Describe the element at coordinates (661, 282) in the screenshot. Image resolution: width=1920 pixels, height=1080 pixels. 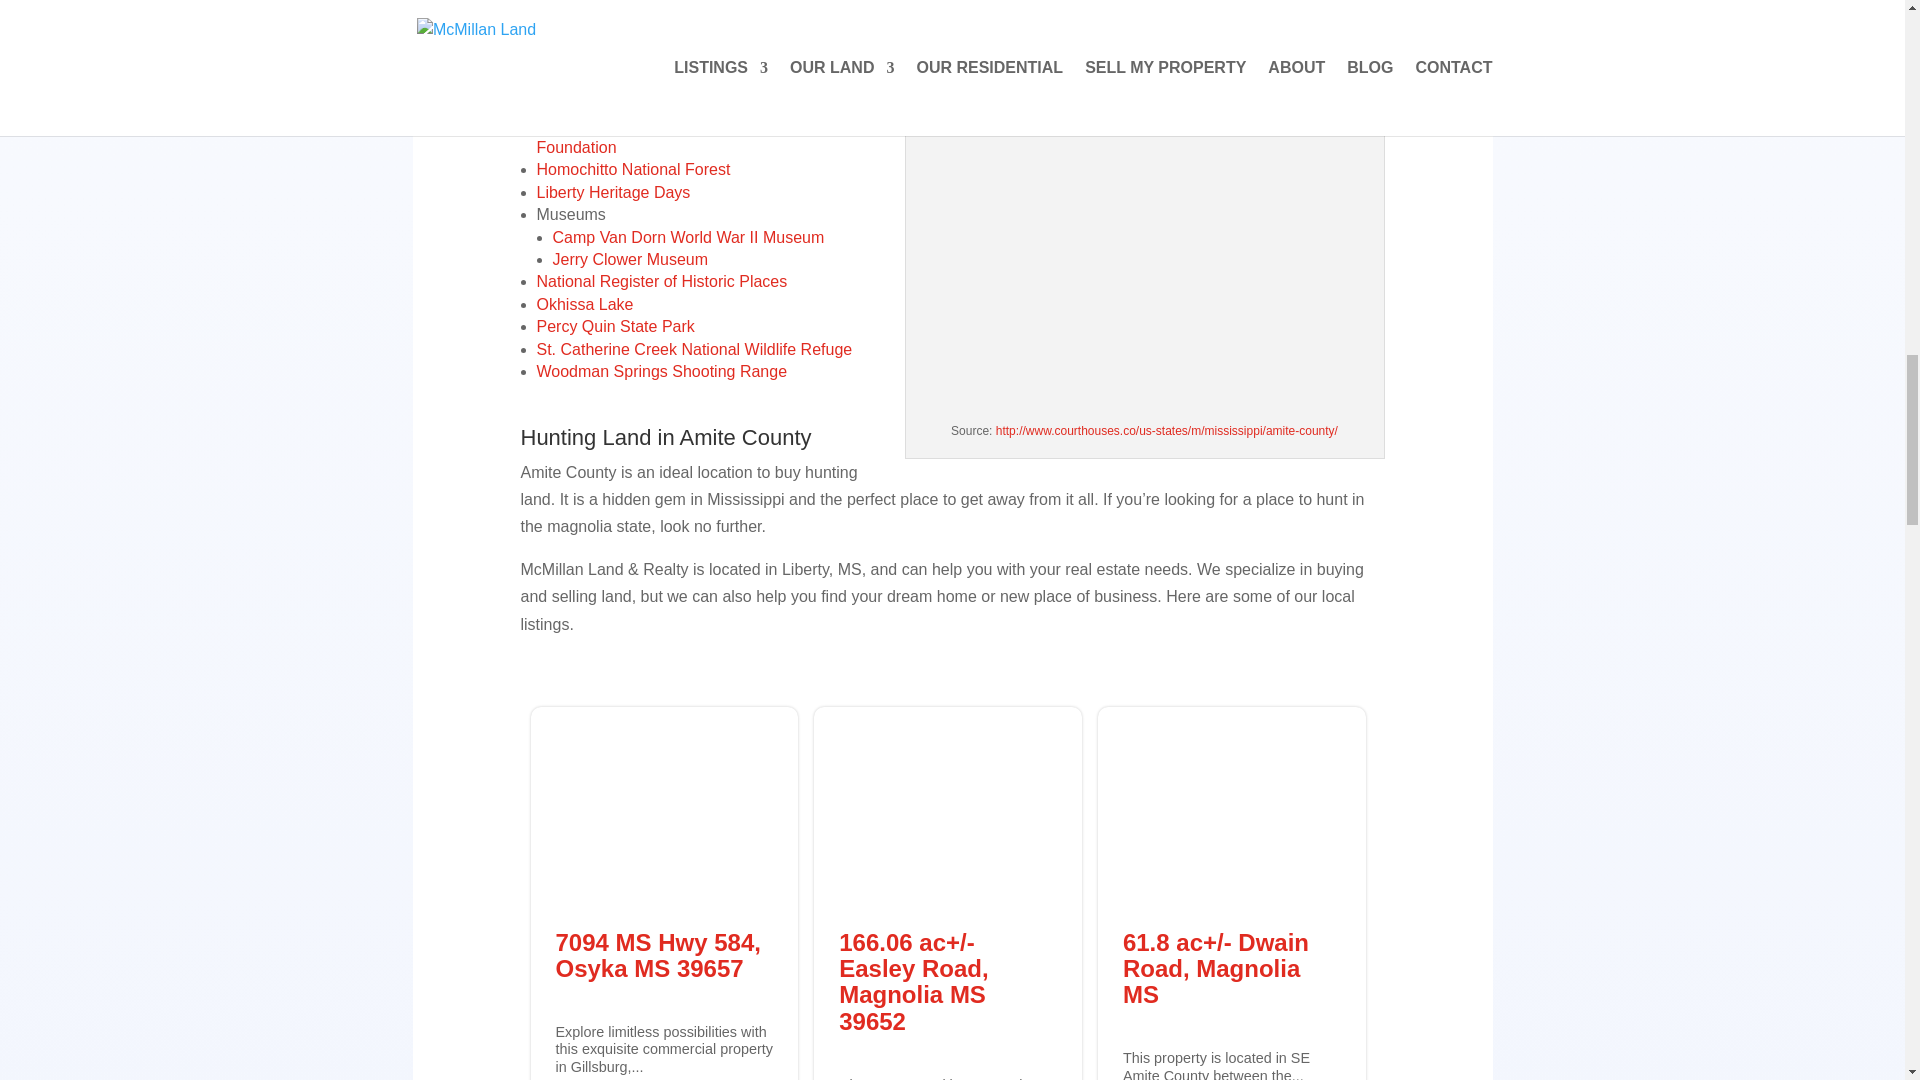
I see `National Register of Historic Places` at that location.